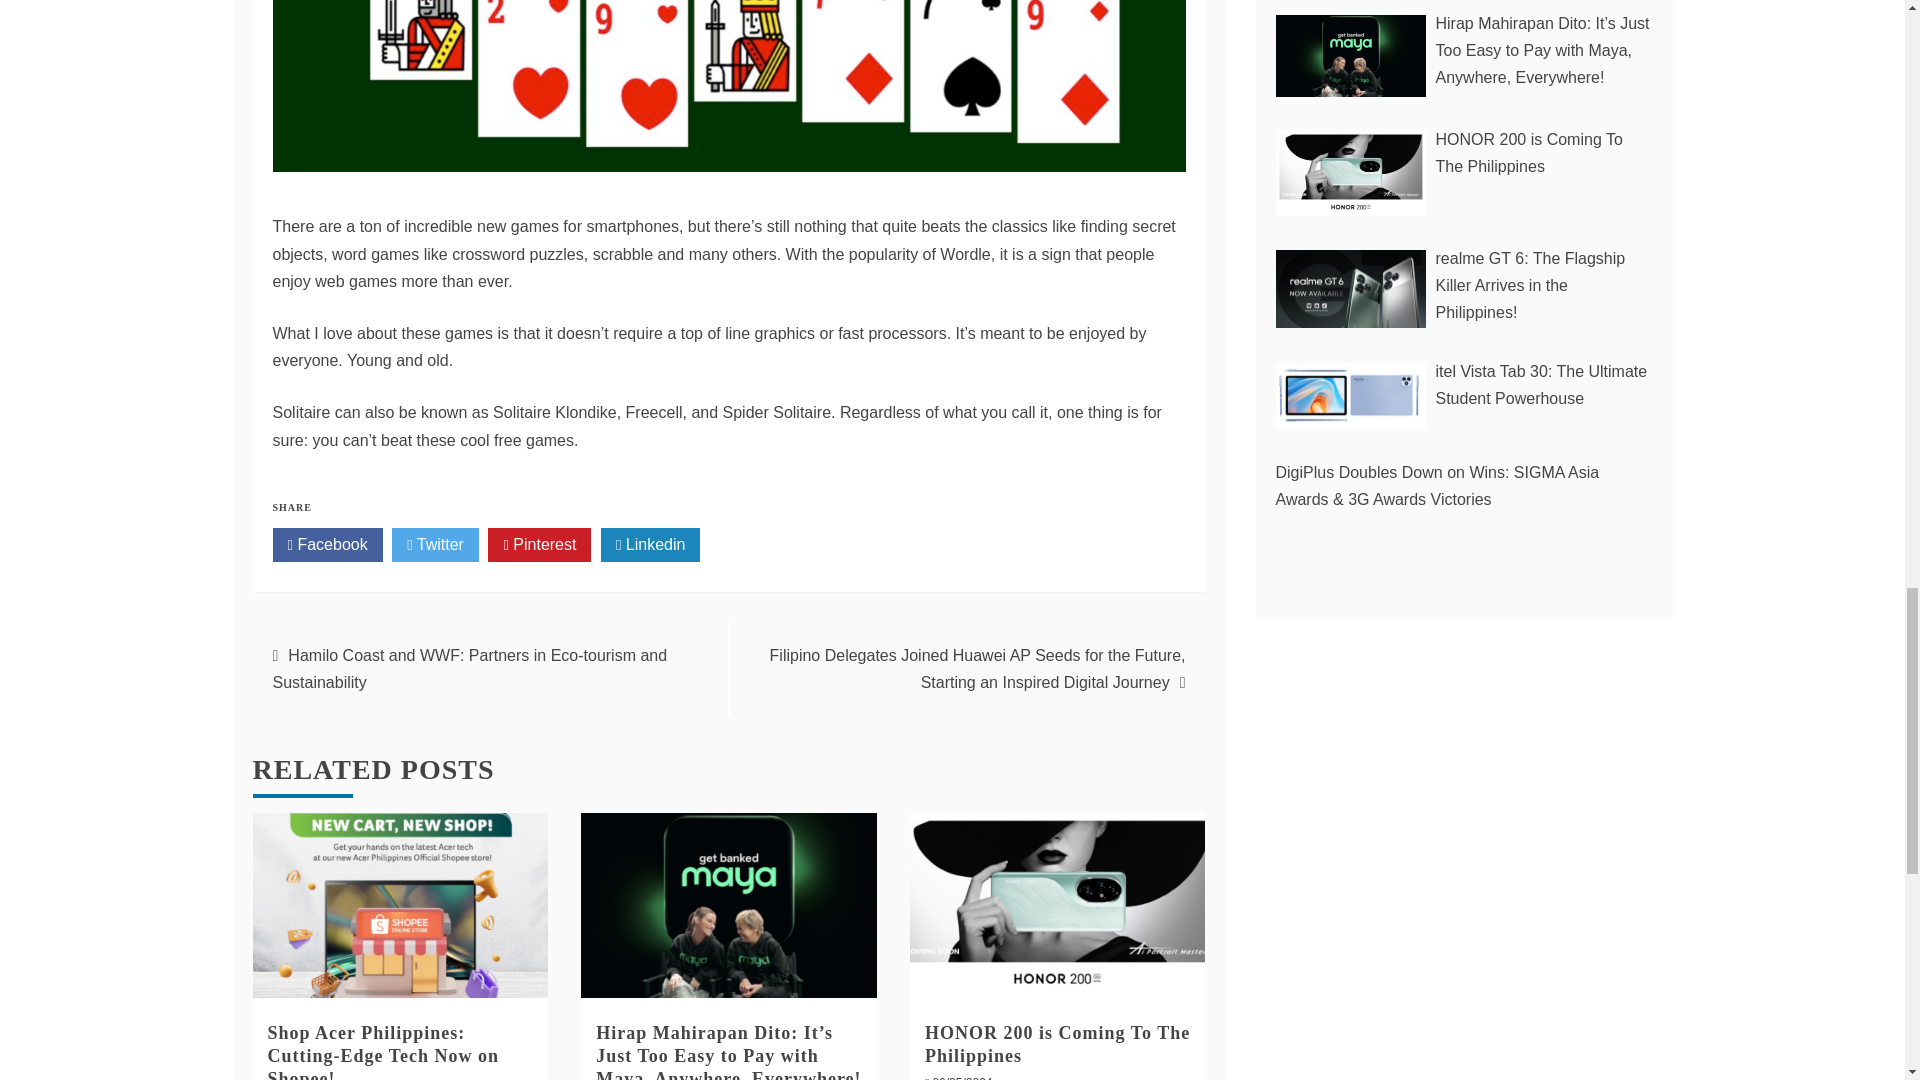 The height and width of the screenshot is (1080, 1920). Describe the element at coordinates (650, 544) in the screenshot. I see `Linkedin` at that location.